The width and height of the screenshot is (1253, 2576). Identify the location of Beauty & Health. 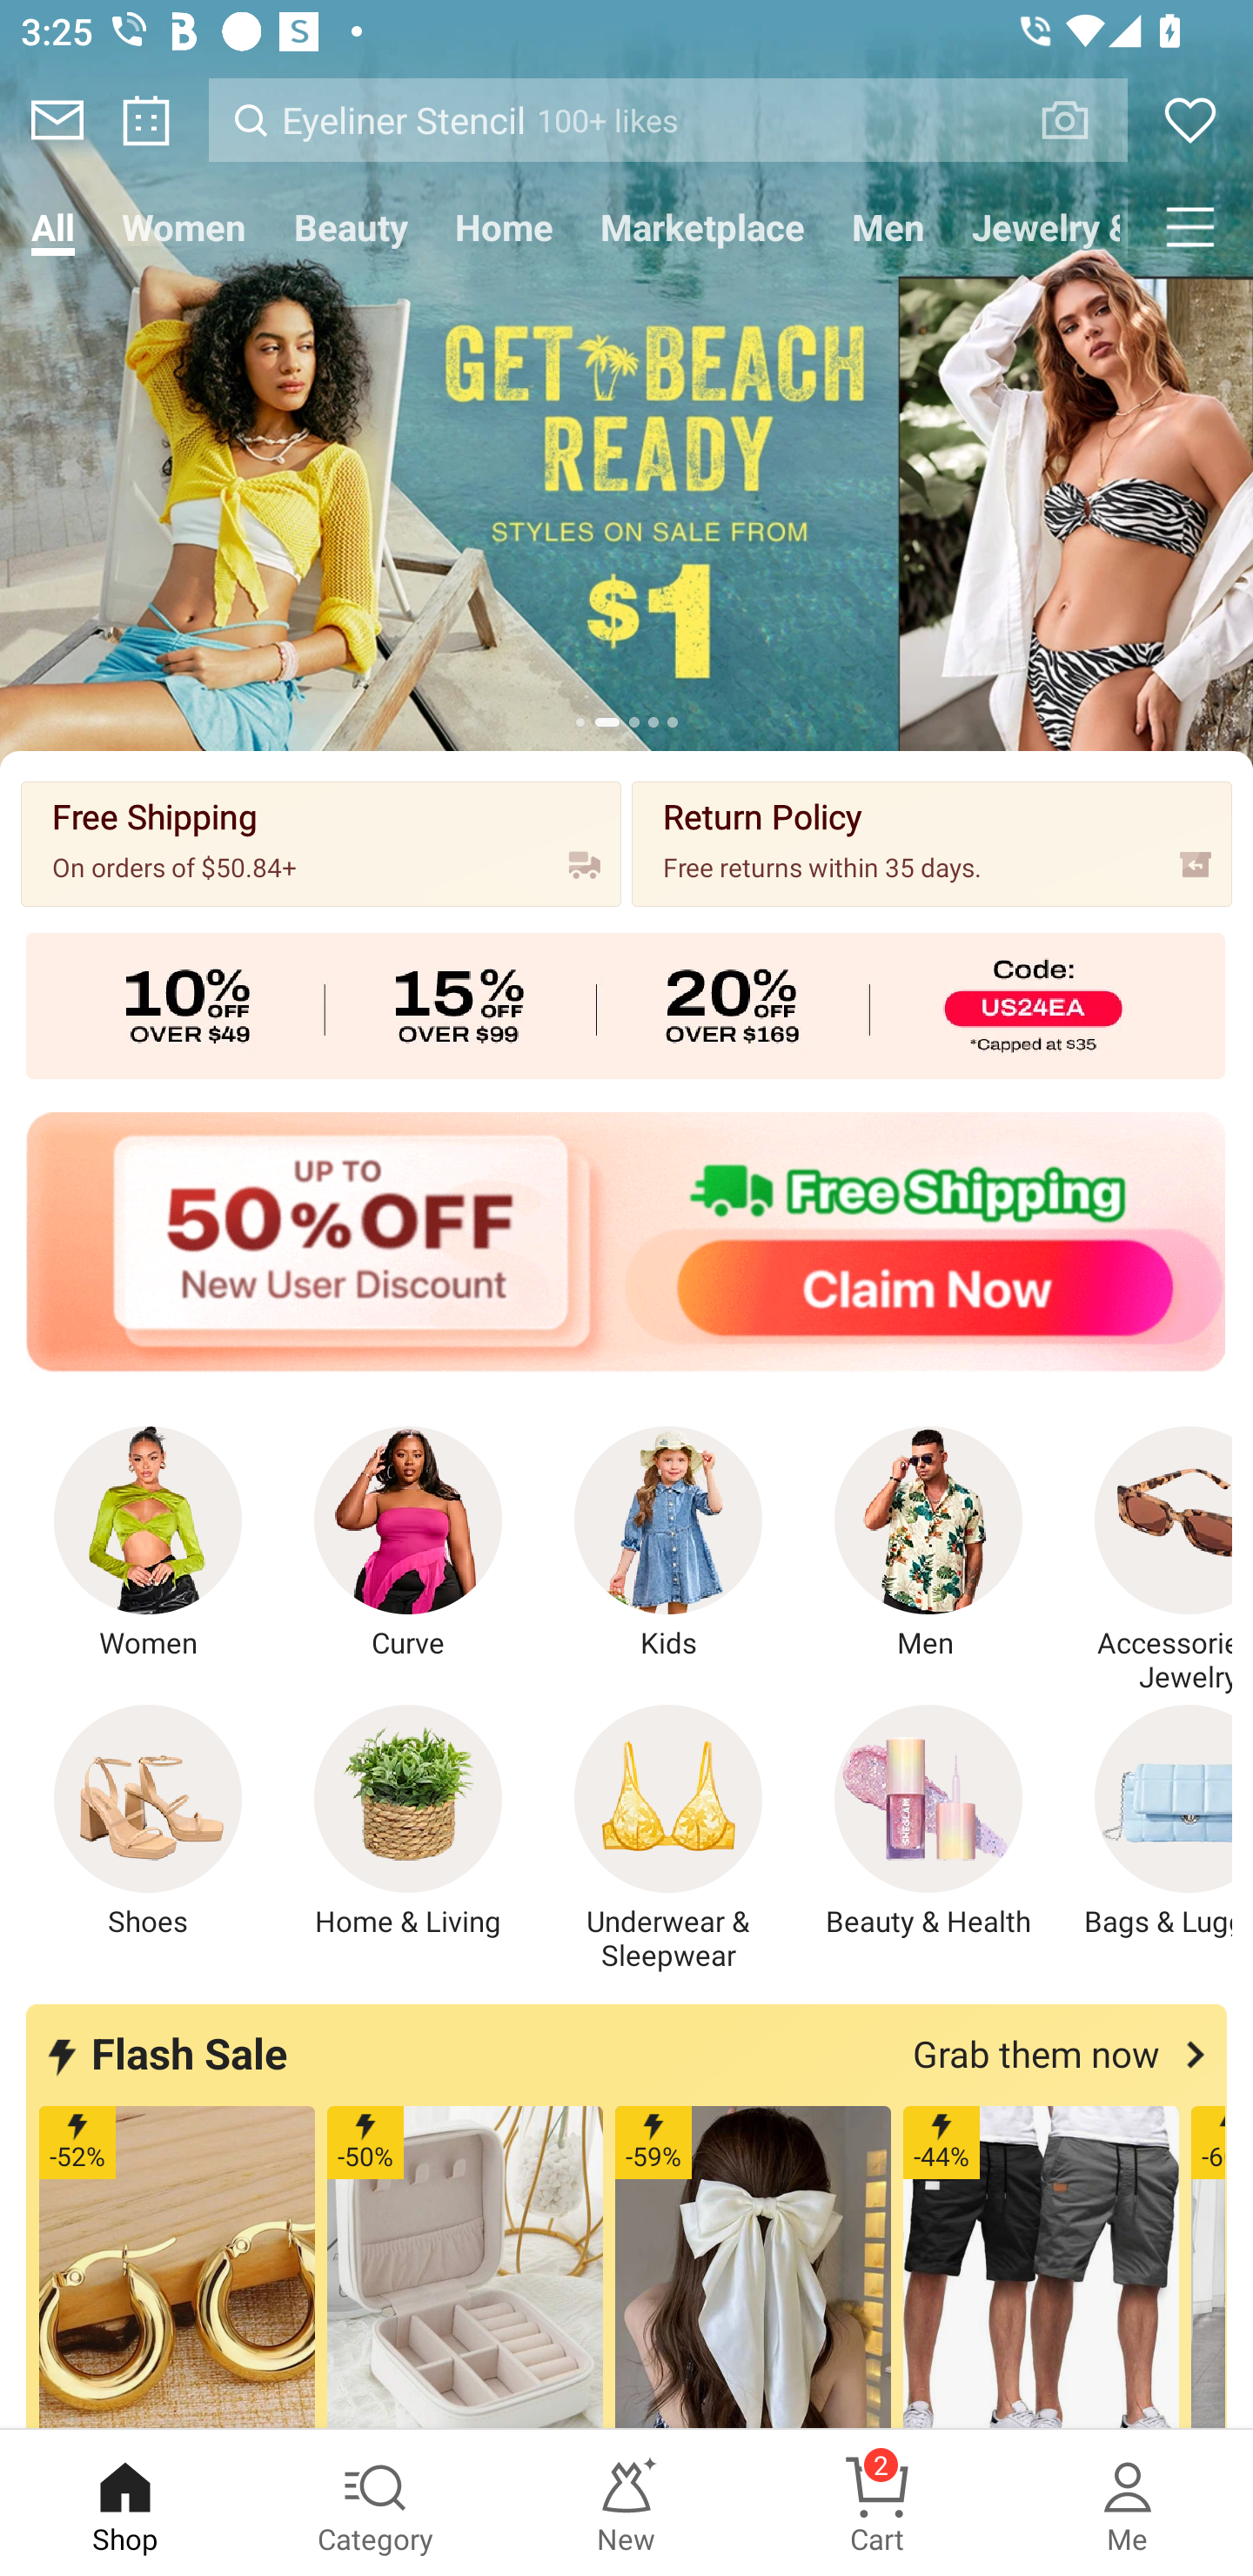
(928, 1822).